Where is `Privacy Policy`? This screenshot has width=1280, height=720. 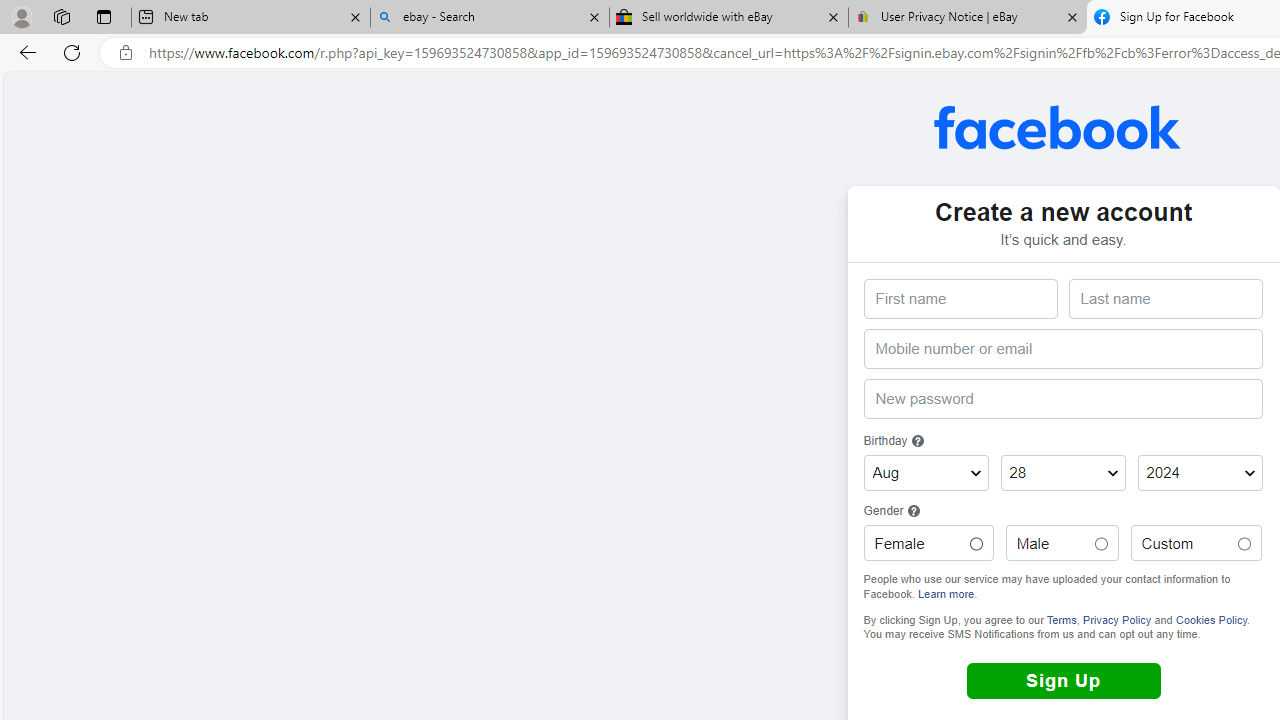
Privacy Policy is located at coordinates (1116, 618).